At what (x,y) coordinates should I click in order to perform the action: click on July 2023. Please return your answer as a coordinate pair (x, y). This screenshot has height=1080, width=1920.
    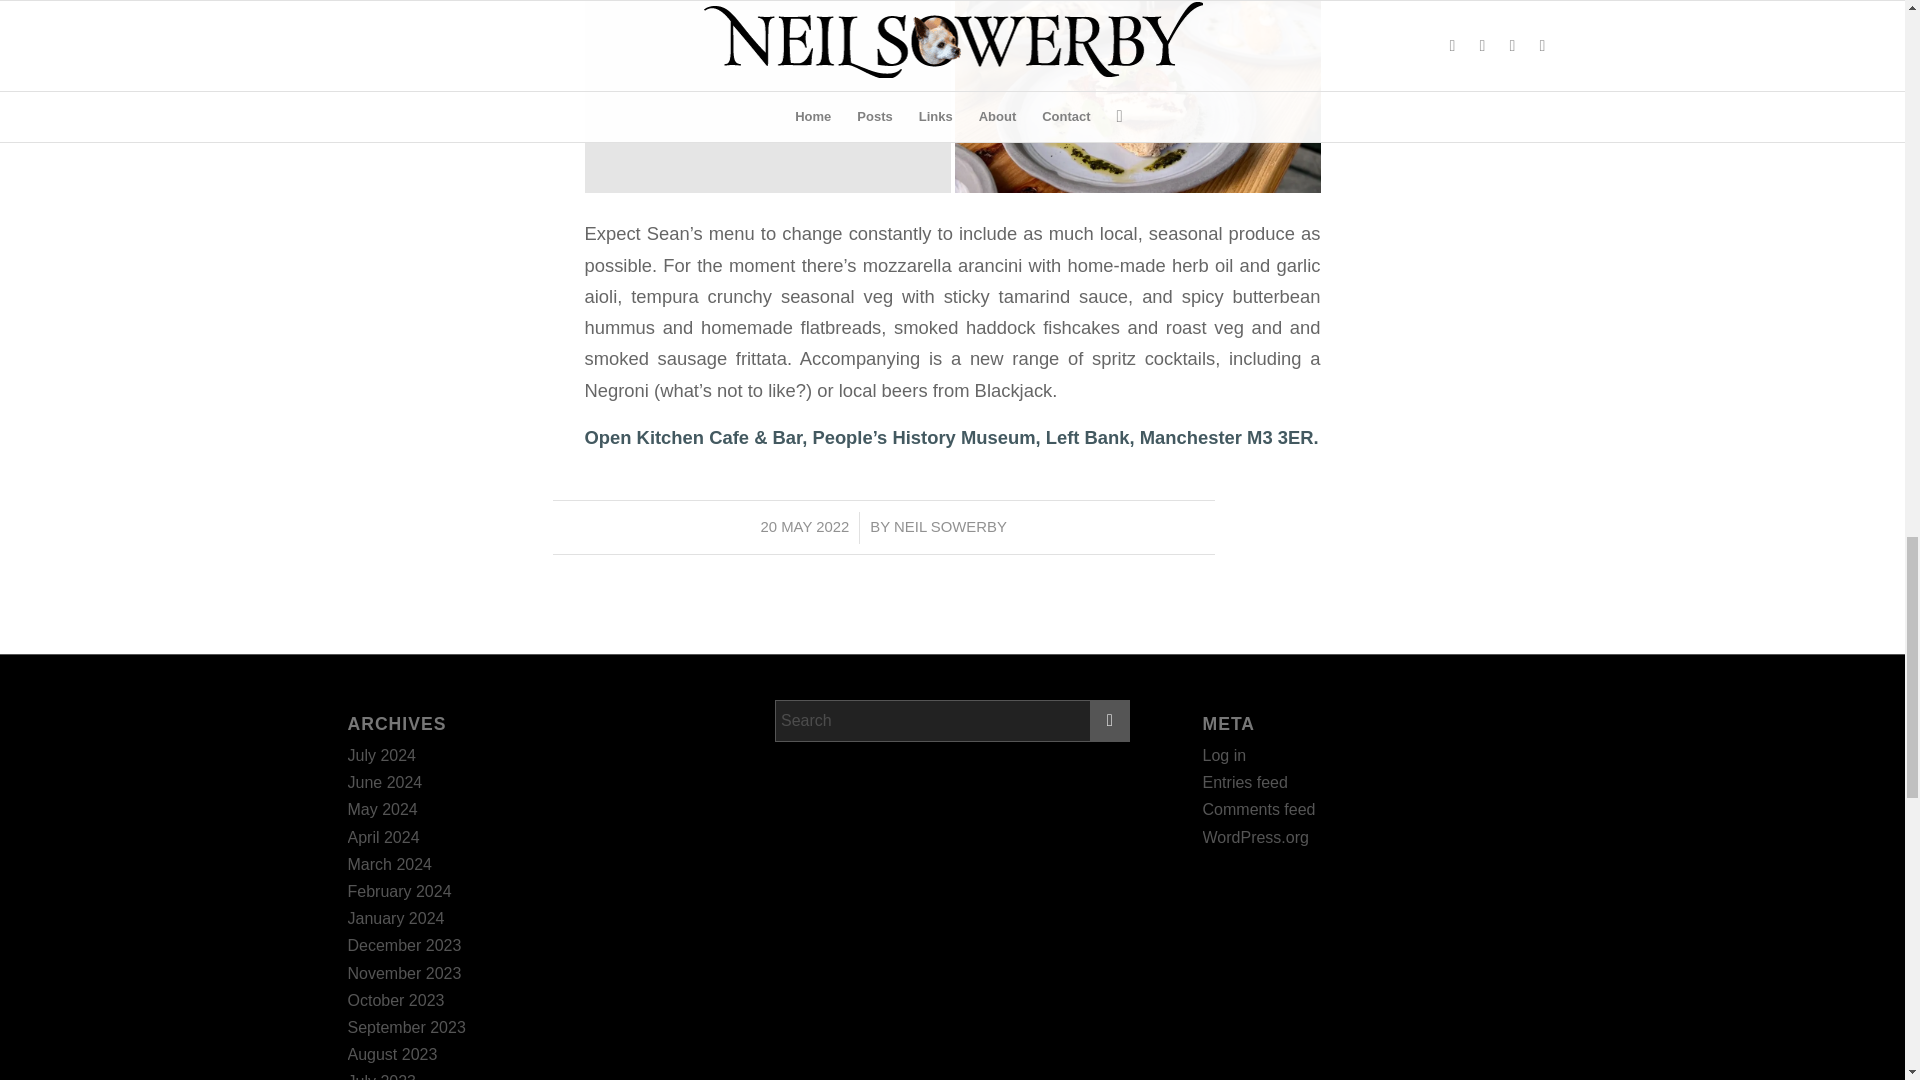
    Looking at the image, I should click on (382, 1076).